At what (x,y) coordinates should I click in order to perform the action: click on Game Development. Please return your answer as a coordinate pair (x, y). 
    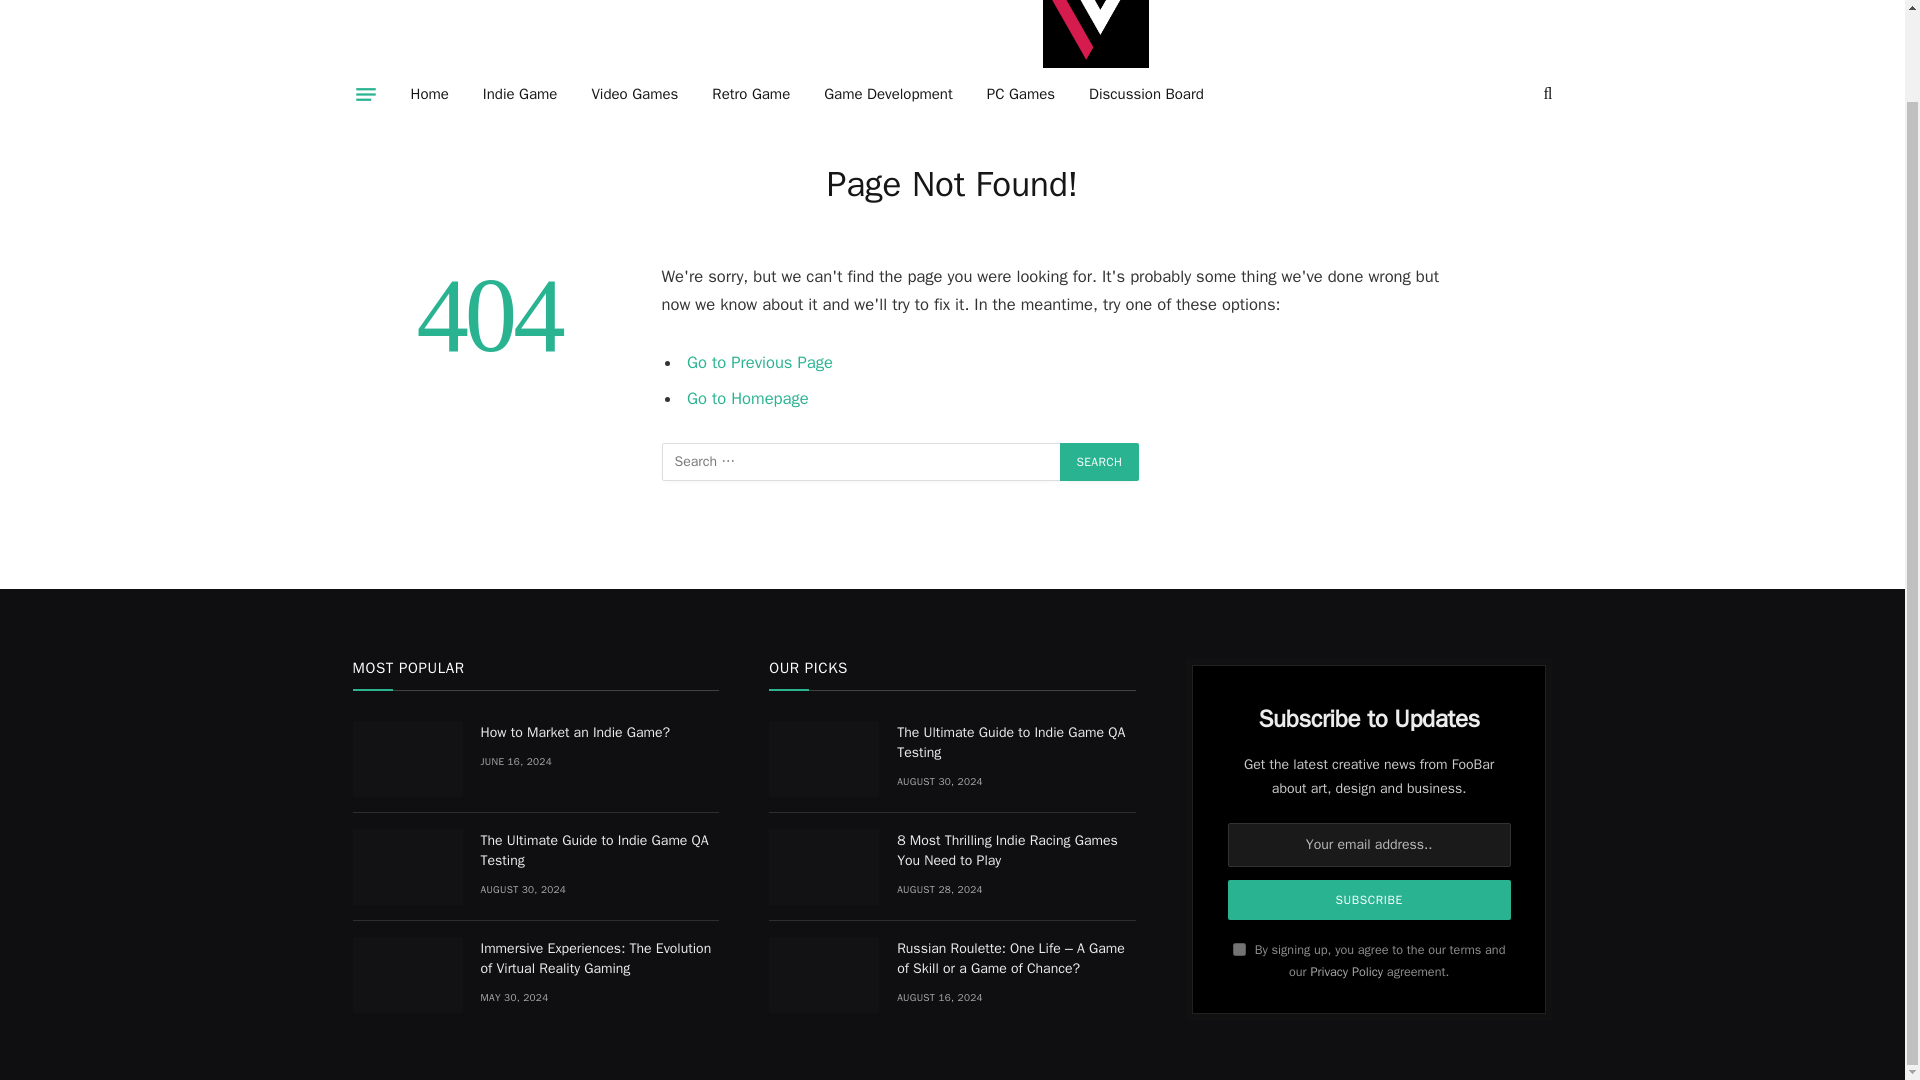
    Looking at the image, I should click on (888, 94).